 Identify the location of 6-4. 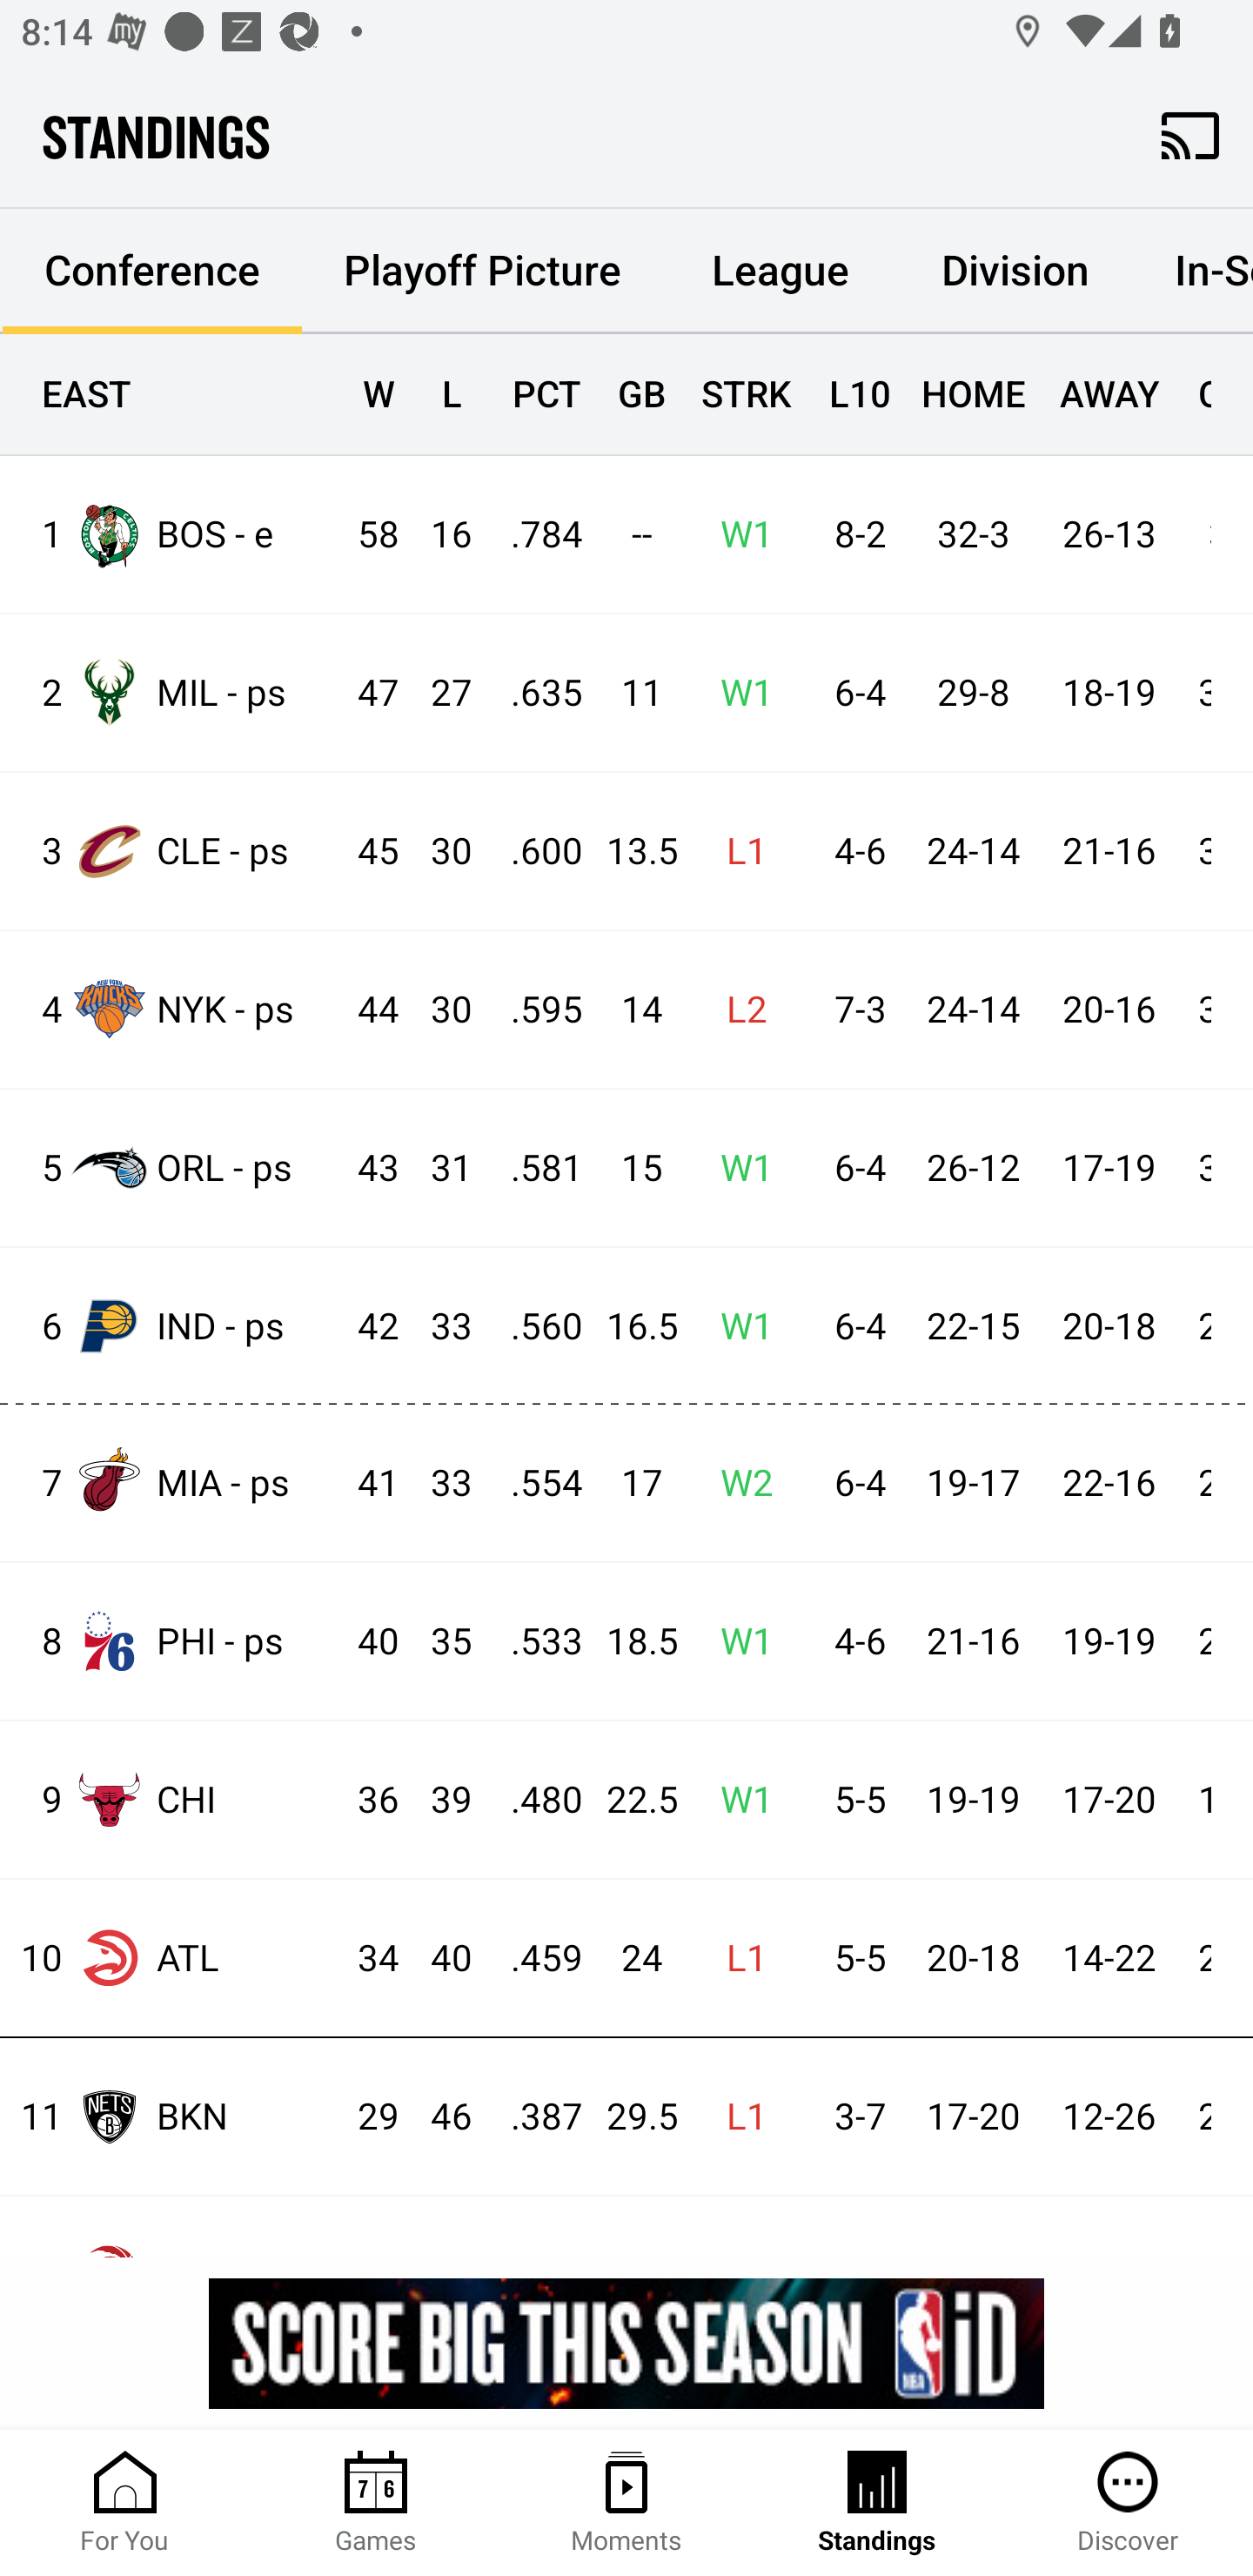
(852, 1328).